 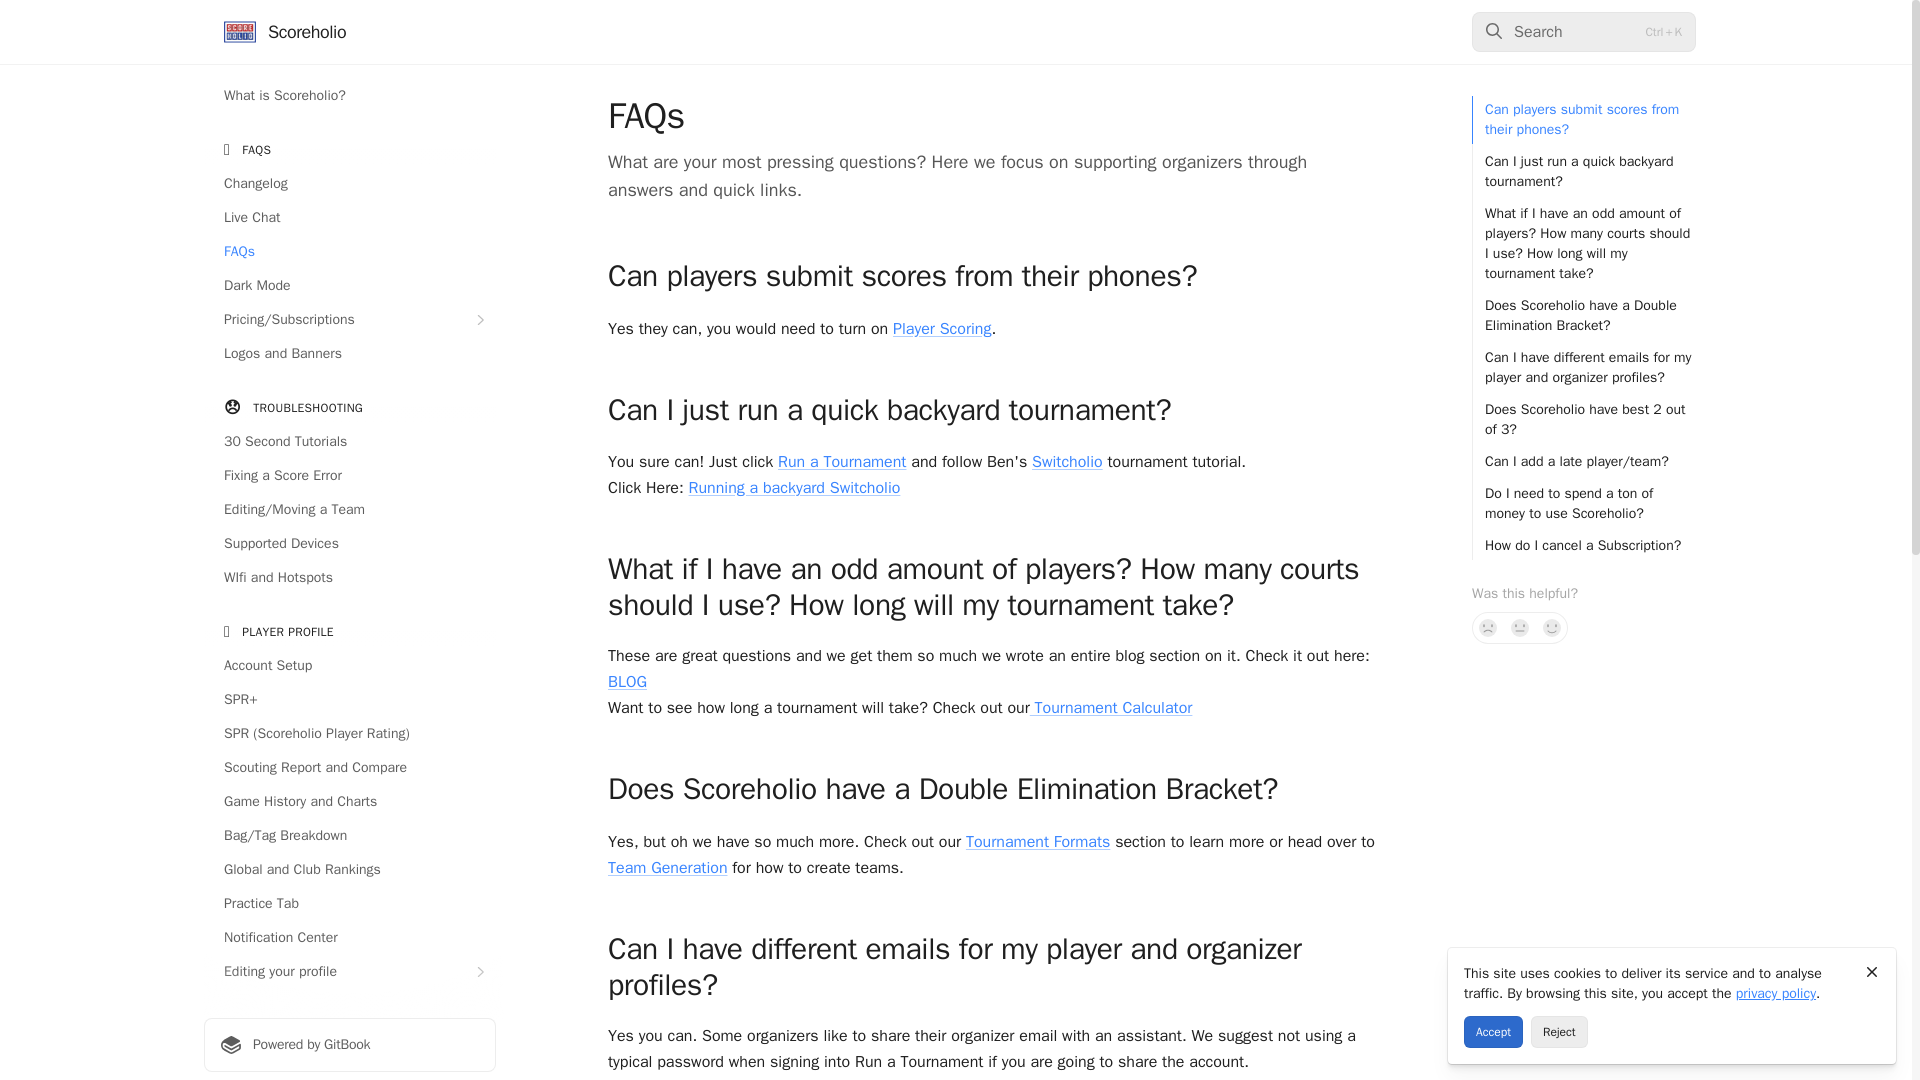 I want to click on Global and Club Rankings, so click(x=349, y=870).